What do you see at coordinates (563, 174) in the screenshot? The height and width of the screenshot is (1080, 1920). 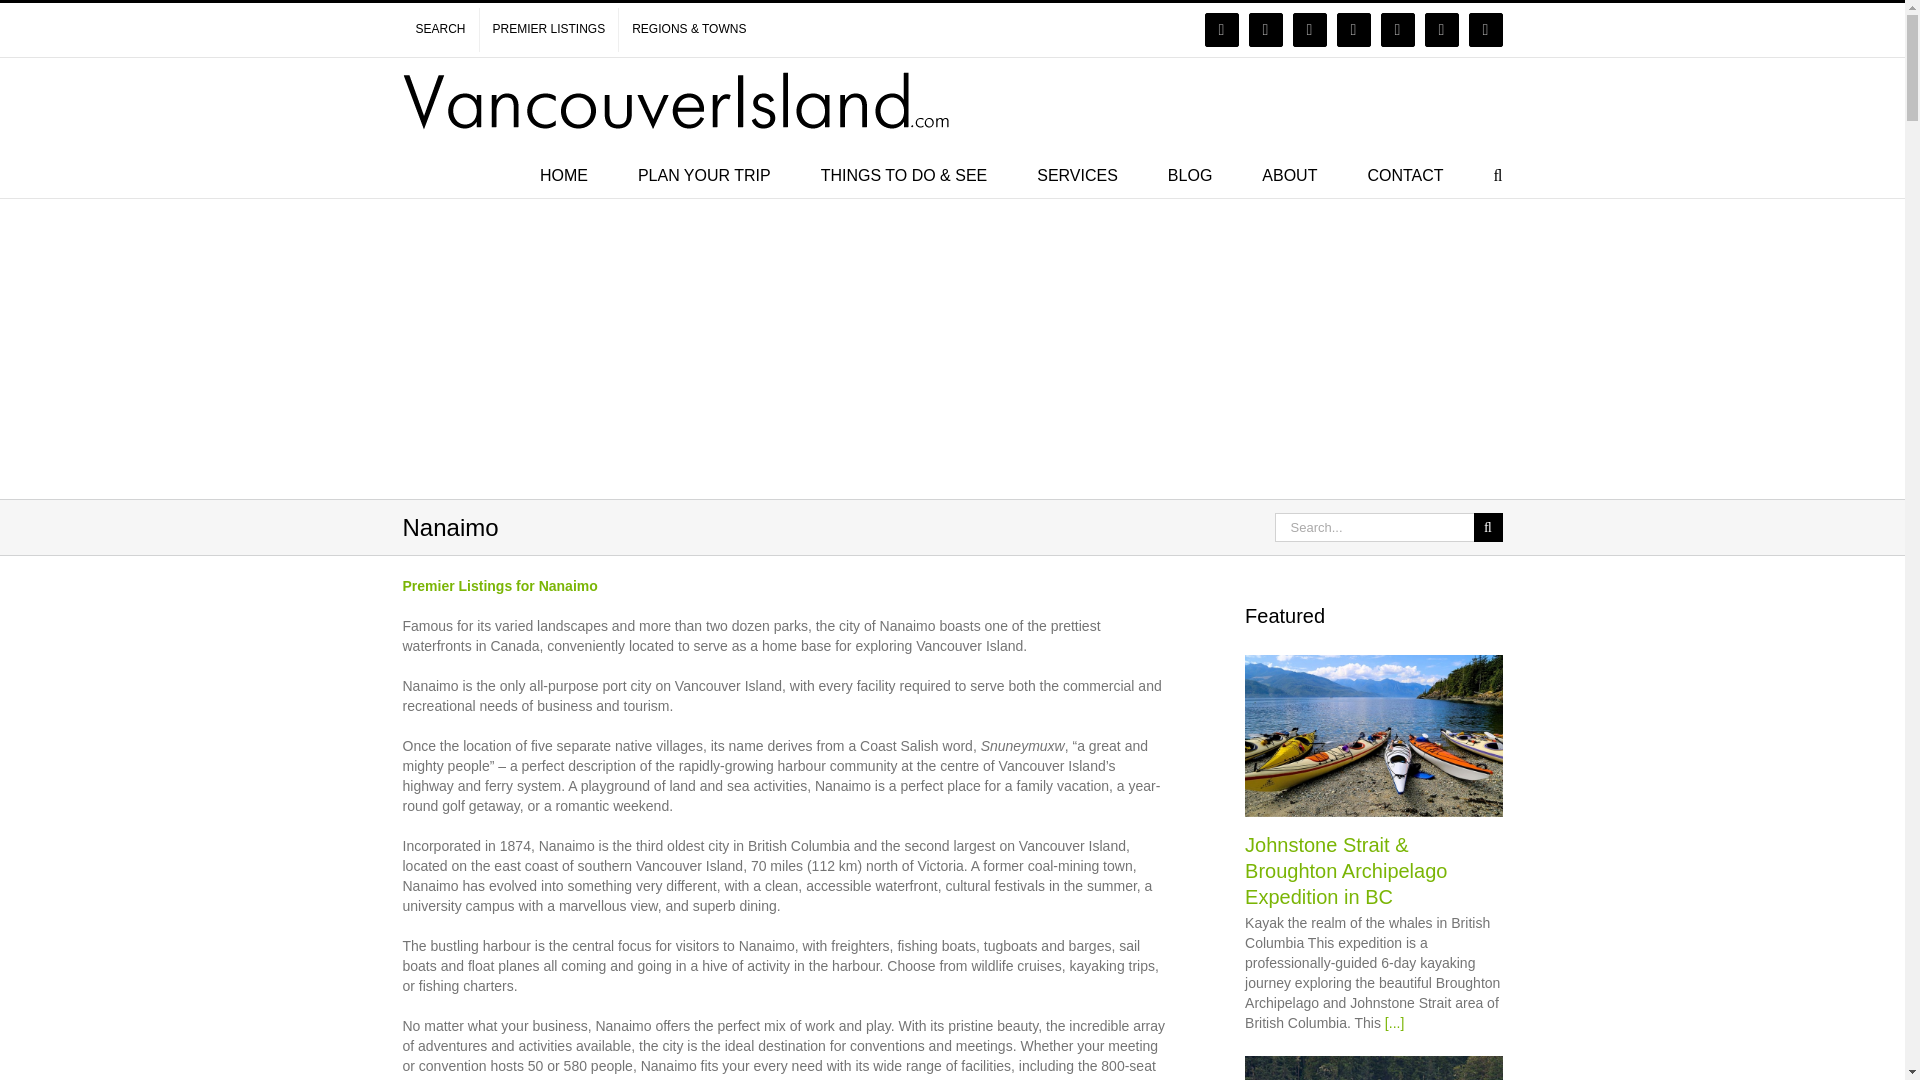 I see `HOME` at bounding box center [563, 174].